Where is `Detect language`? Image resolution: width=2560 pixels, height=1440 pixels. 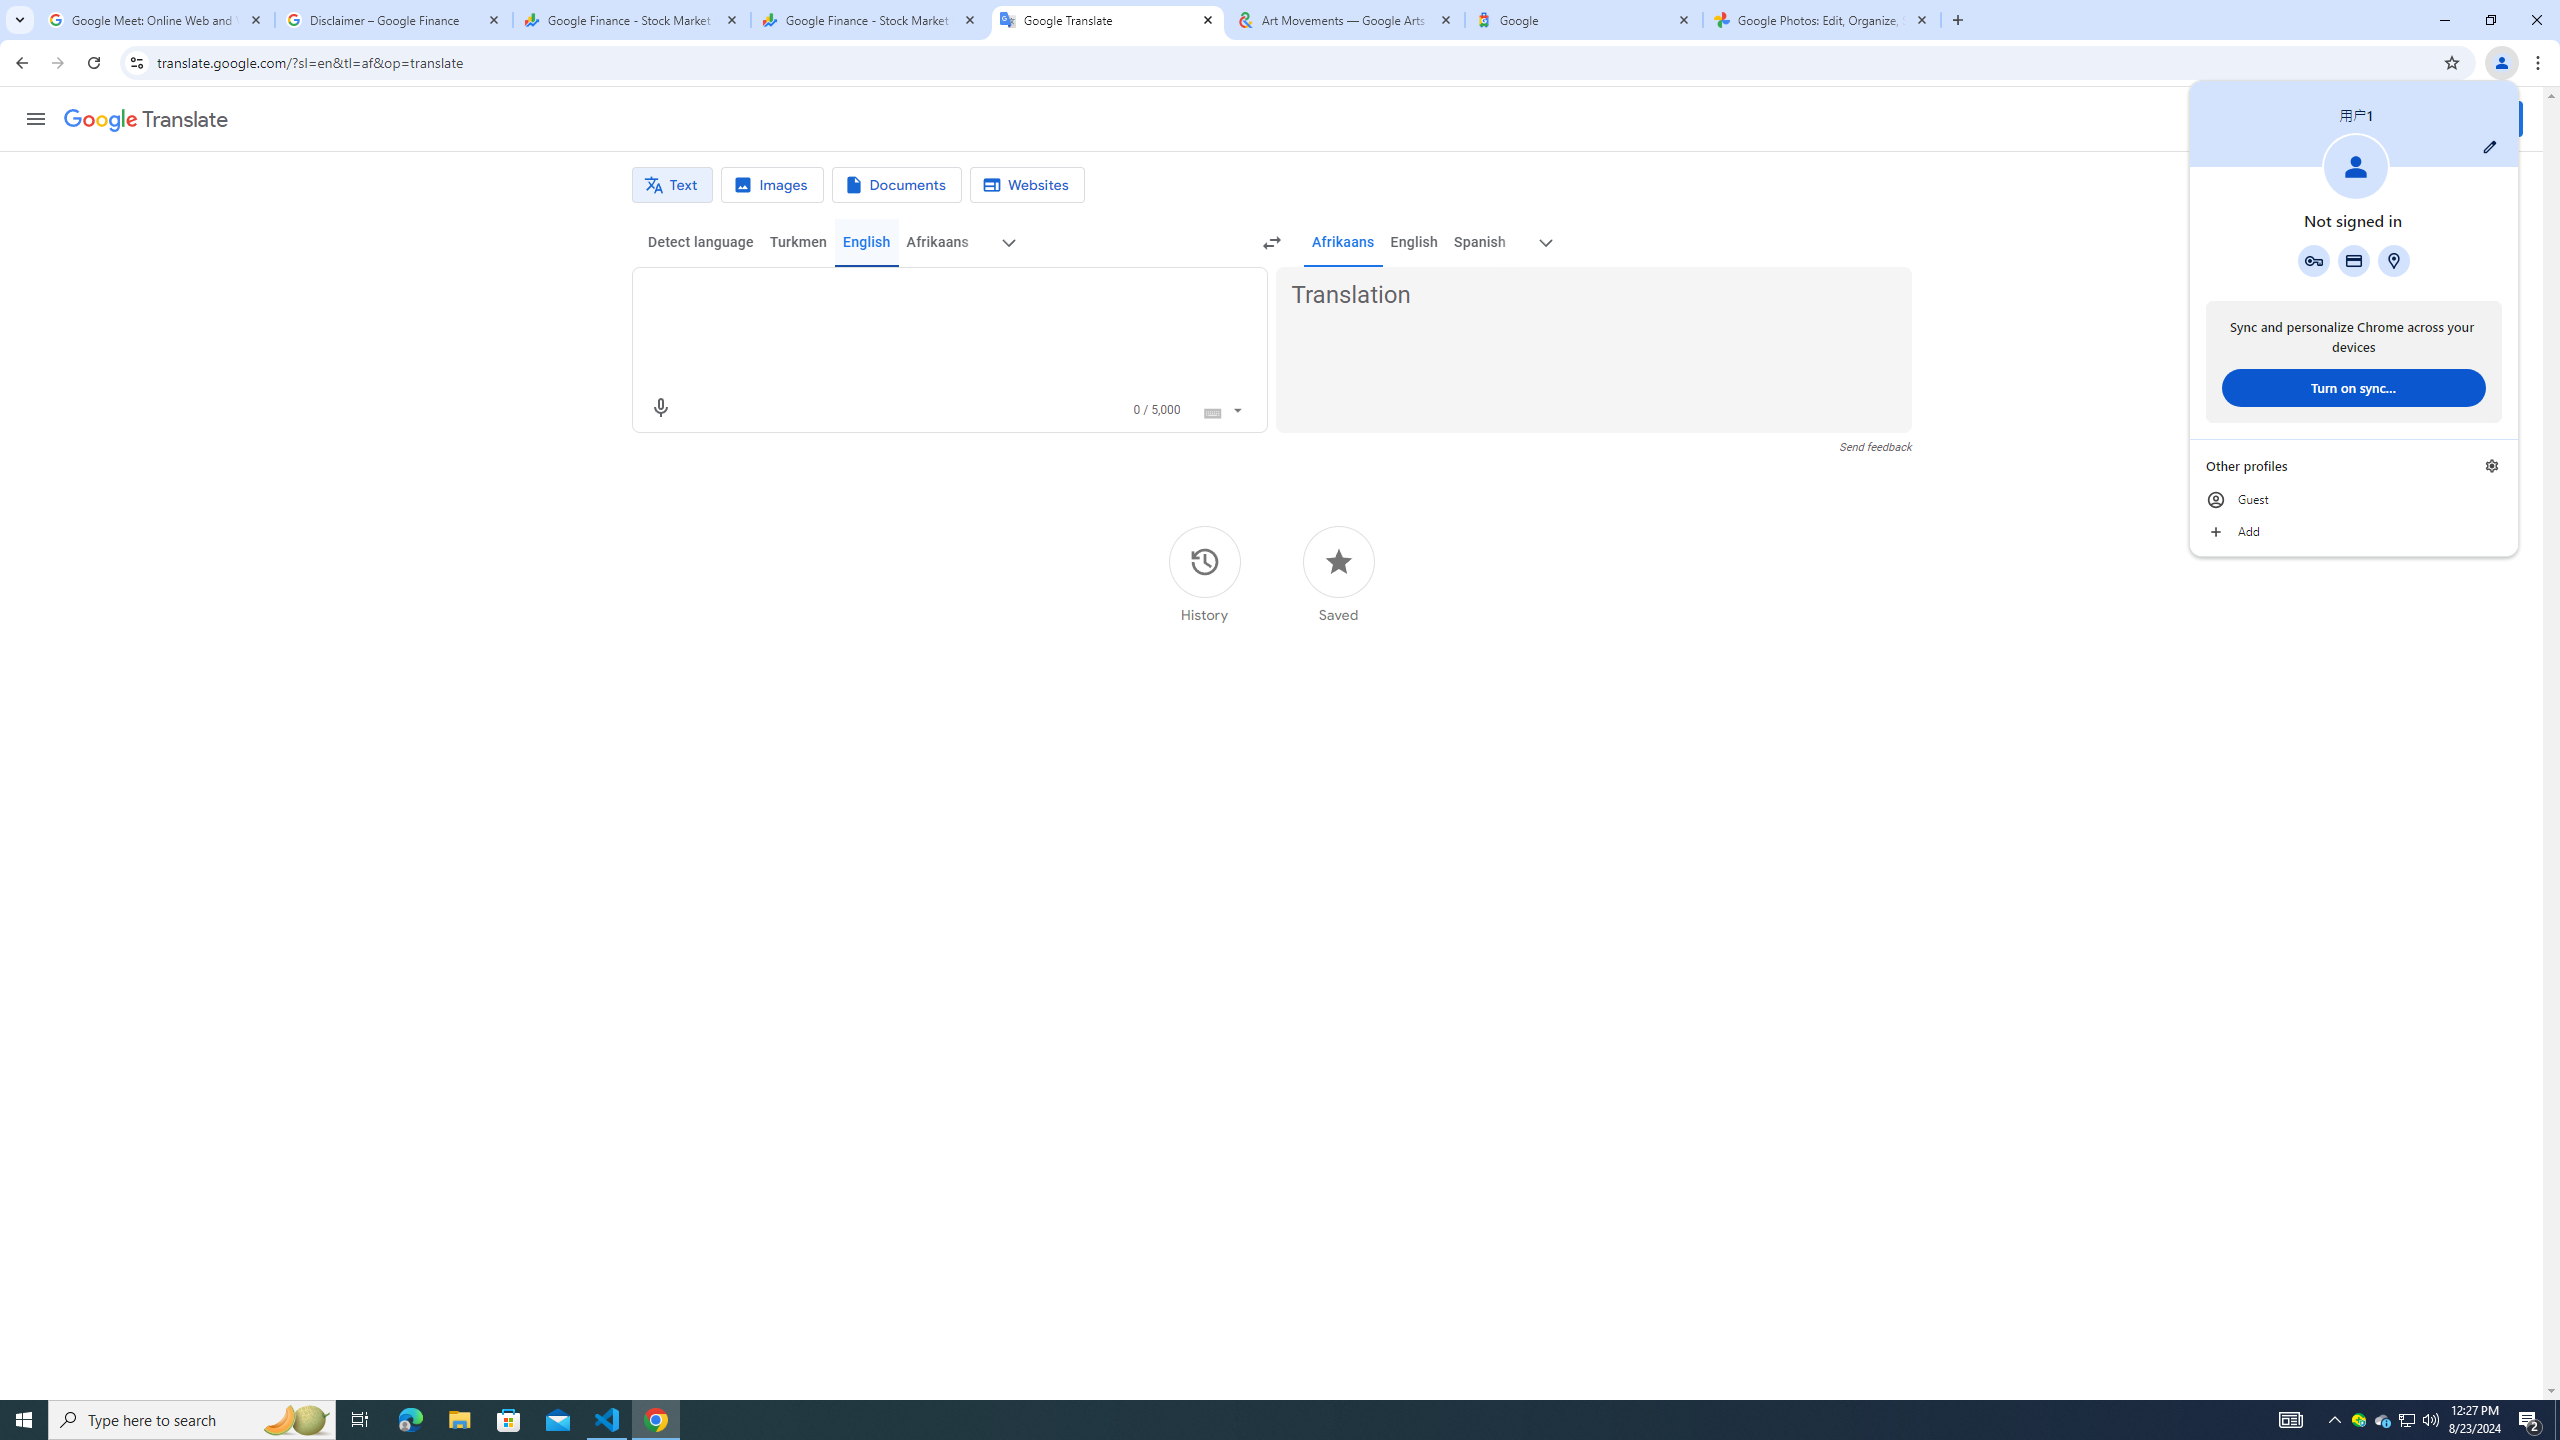
Detect language is located at coordinates (2354, 532).